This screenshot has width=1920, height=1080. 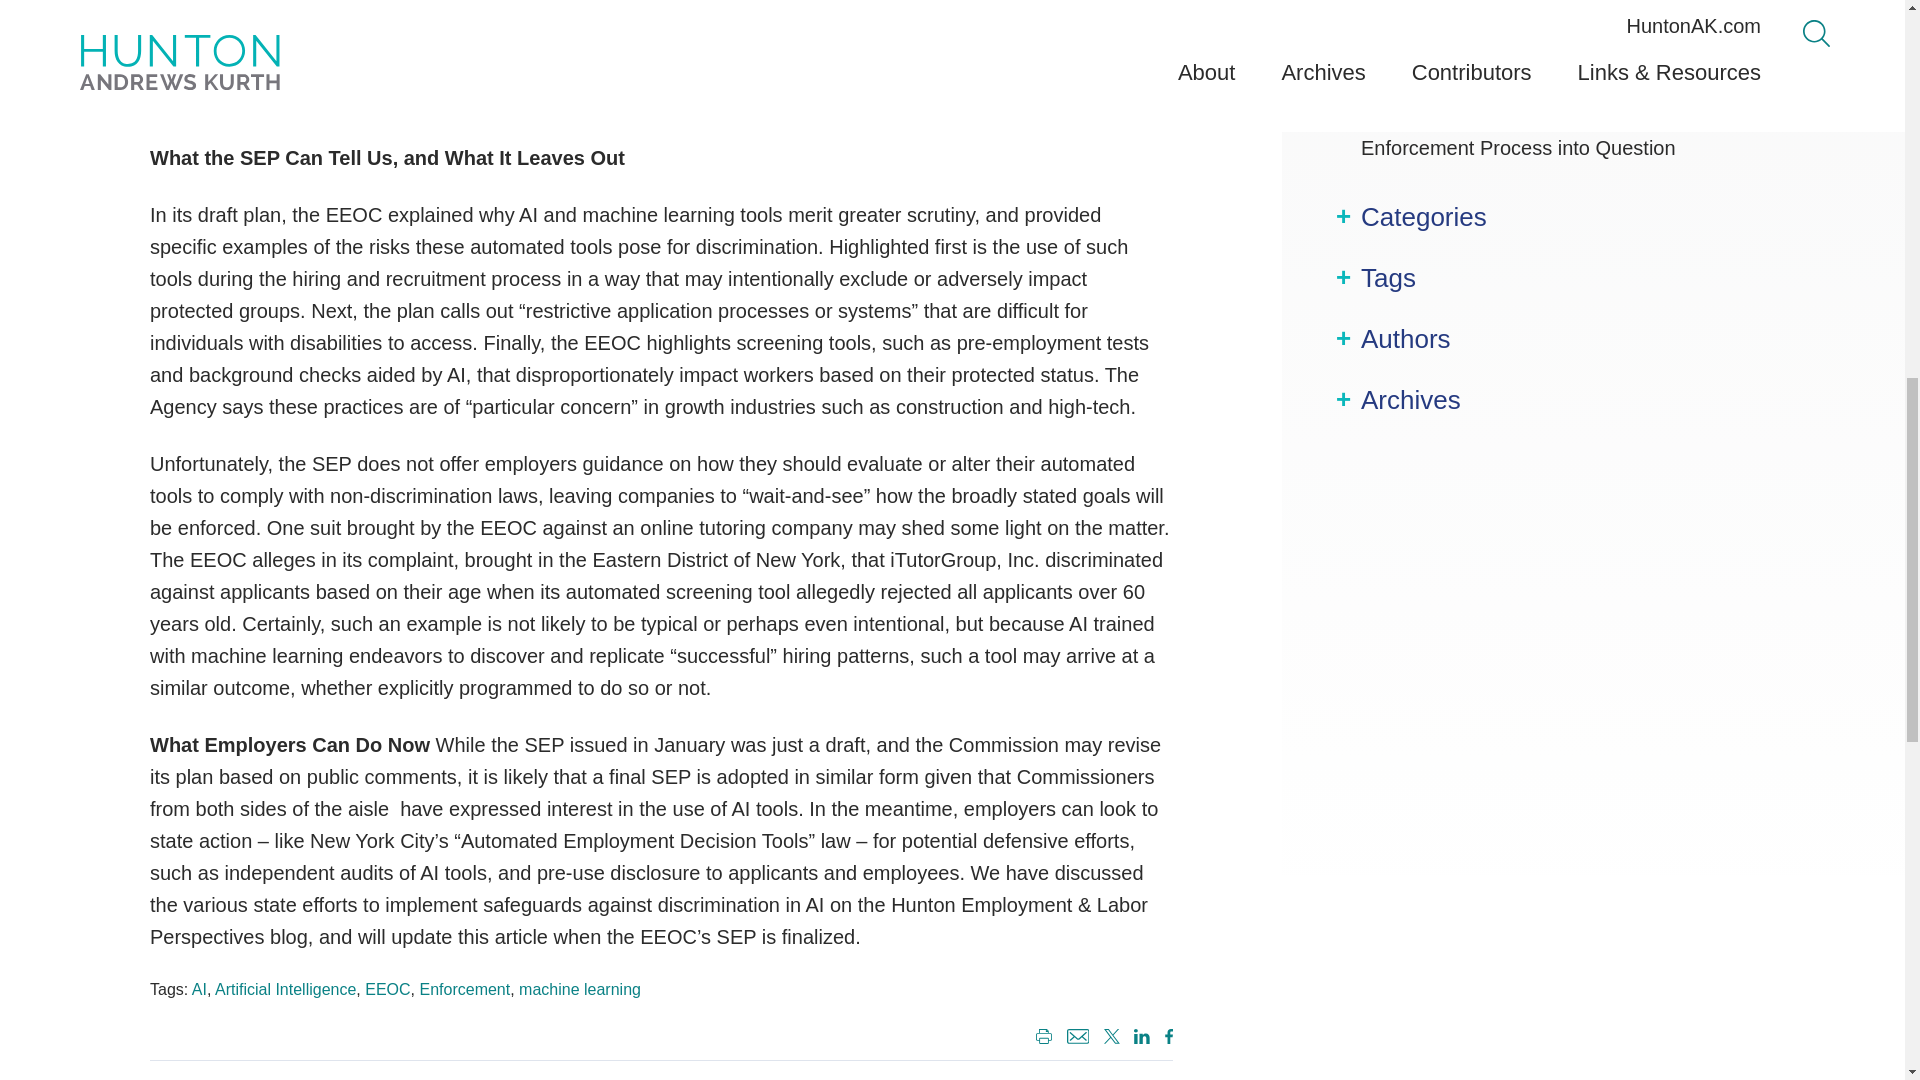 I want to click on AI, so click(x=200, y=988).